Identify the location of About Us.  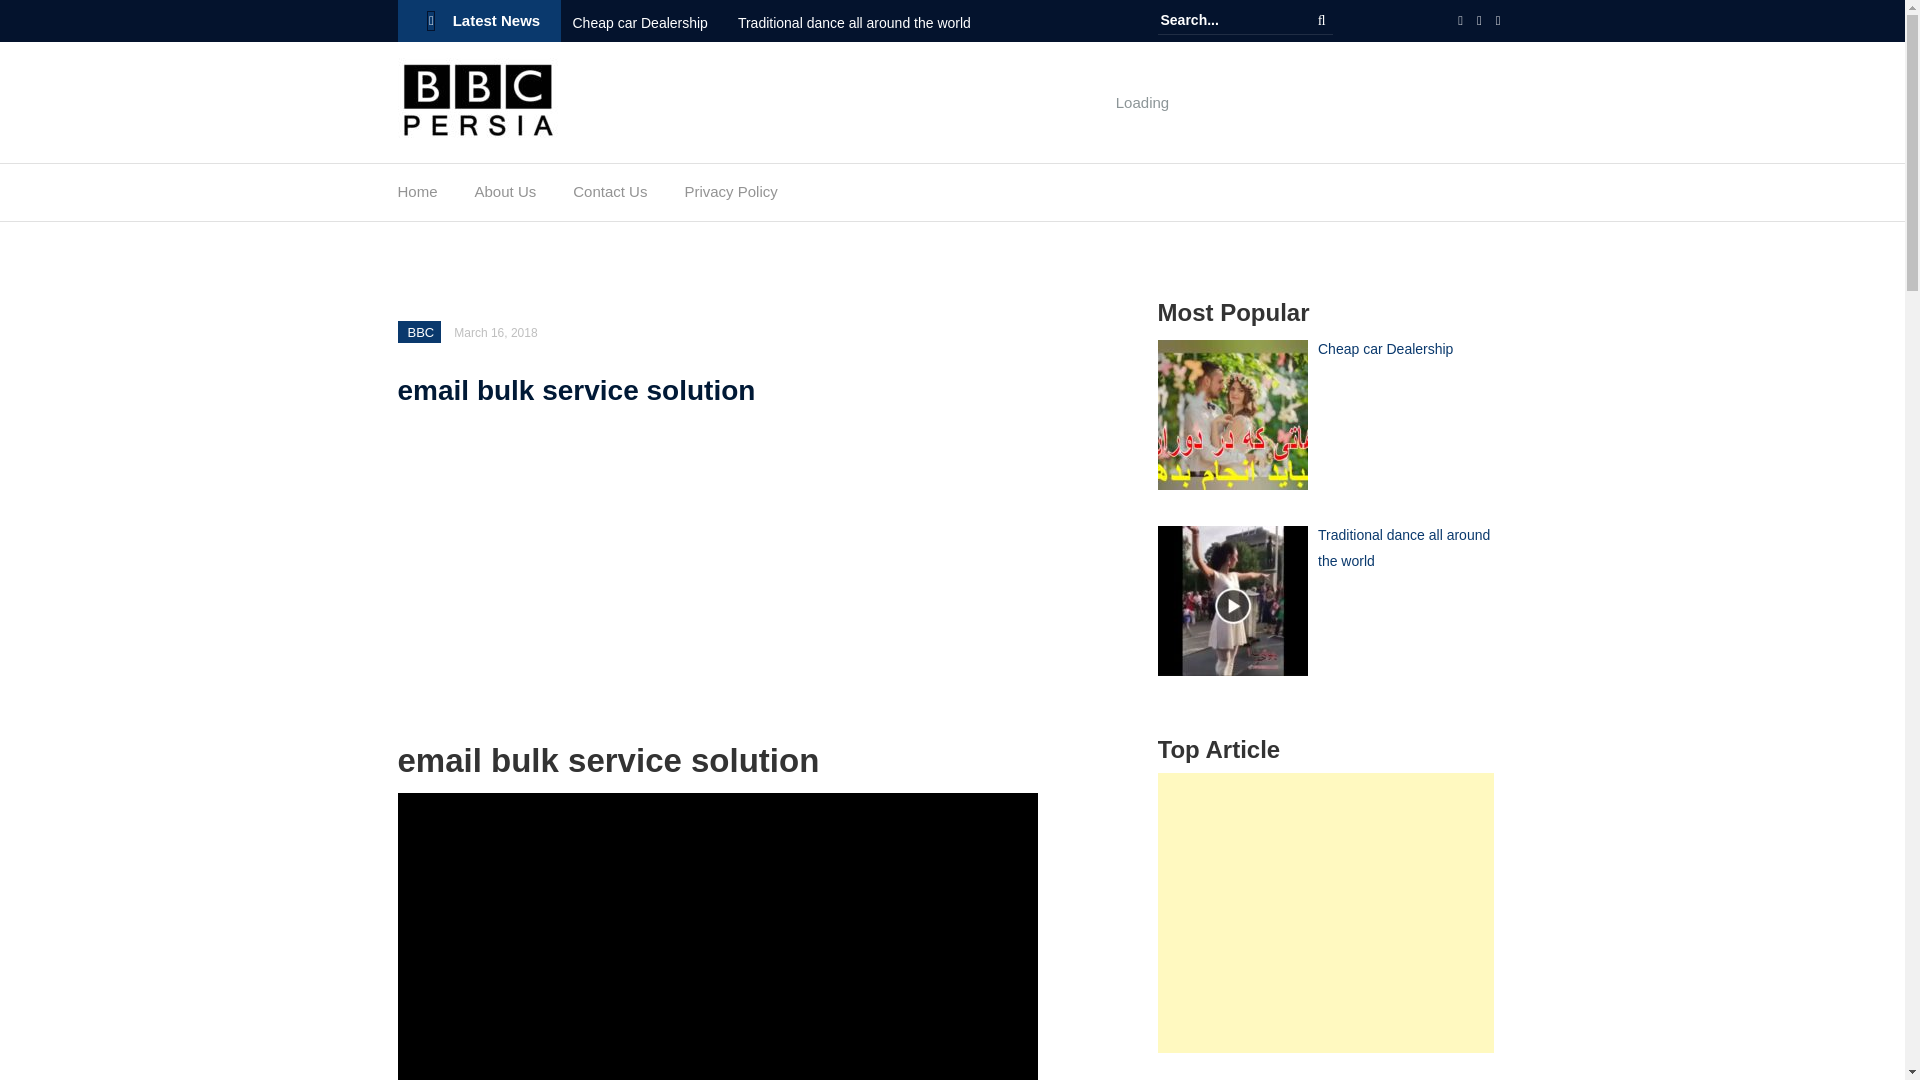
(506, 196).